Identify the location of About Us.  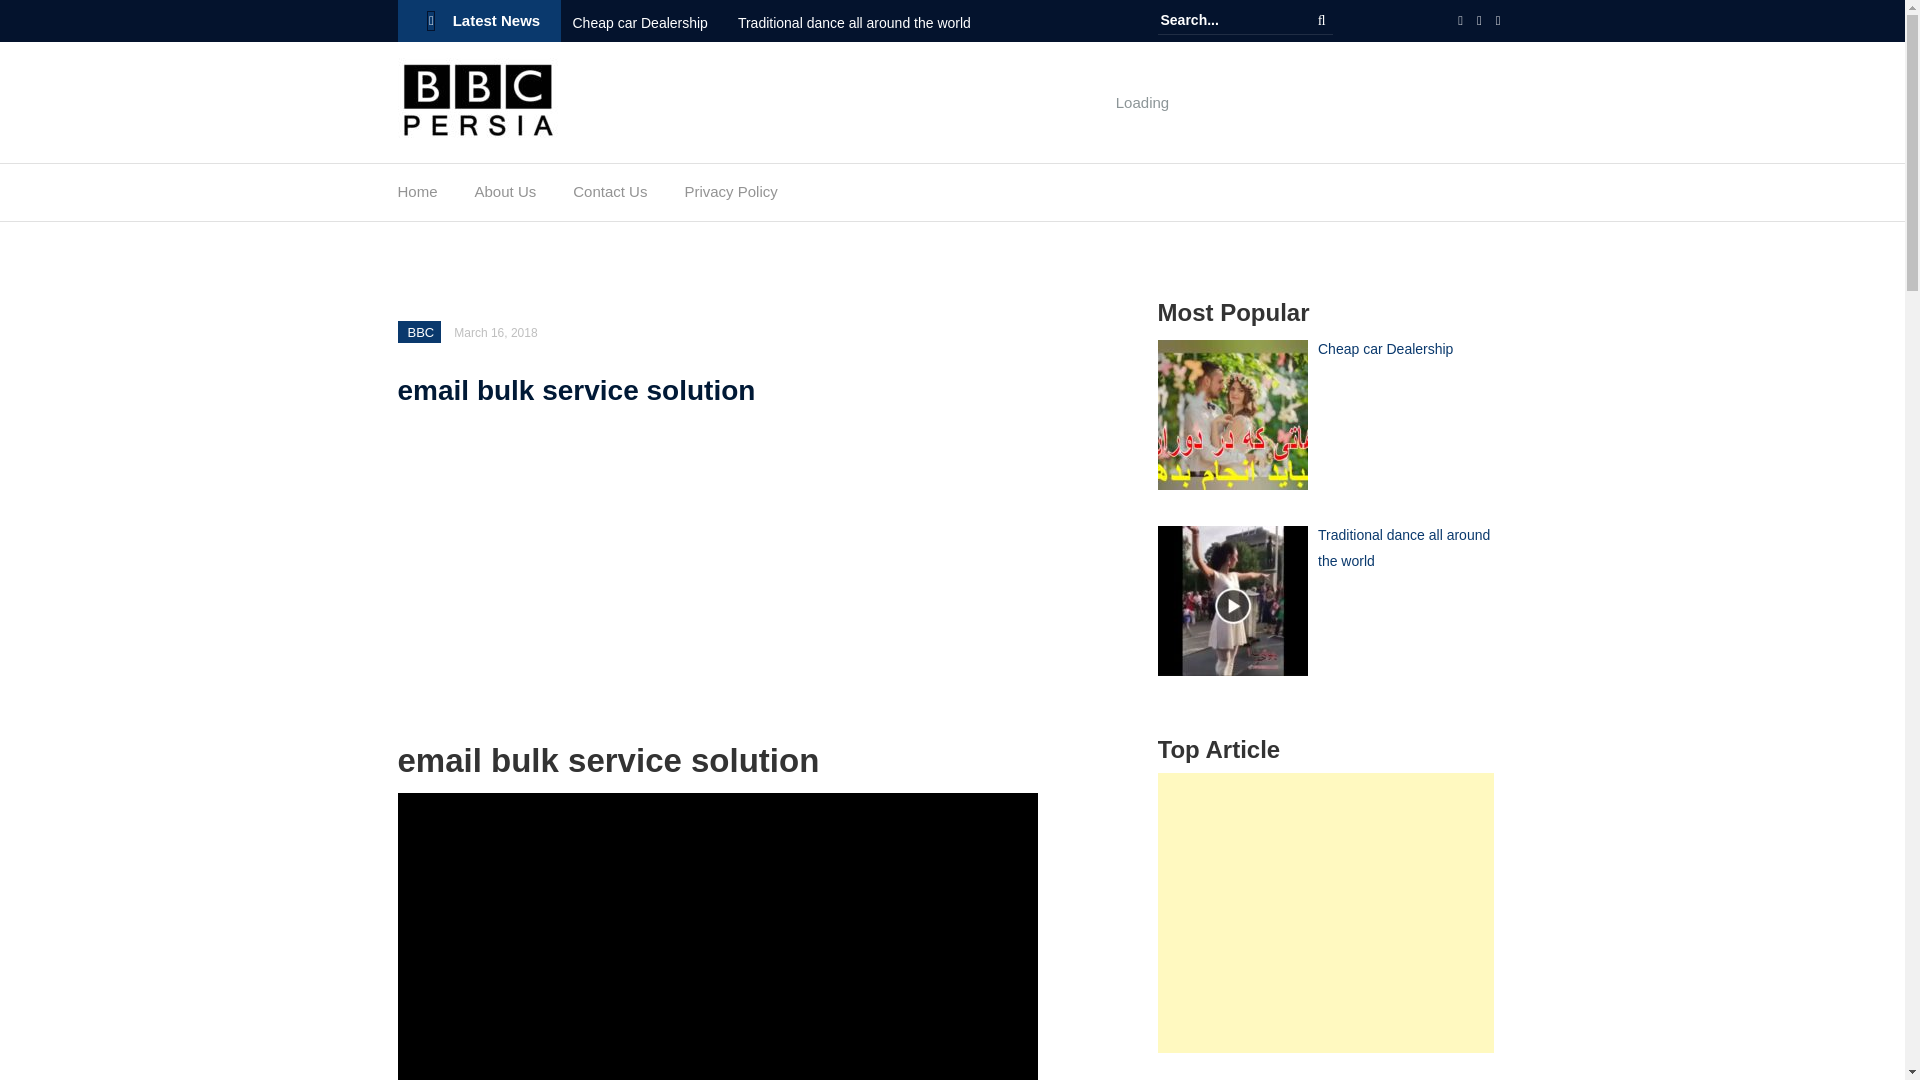
(506, 196).